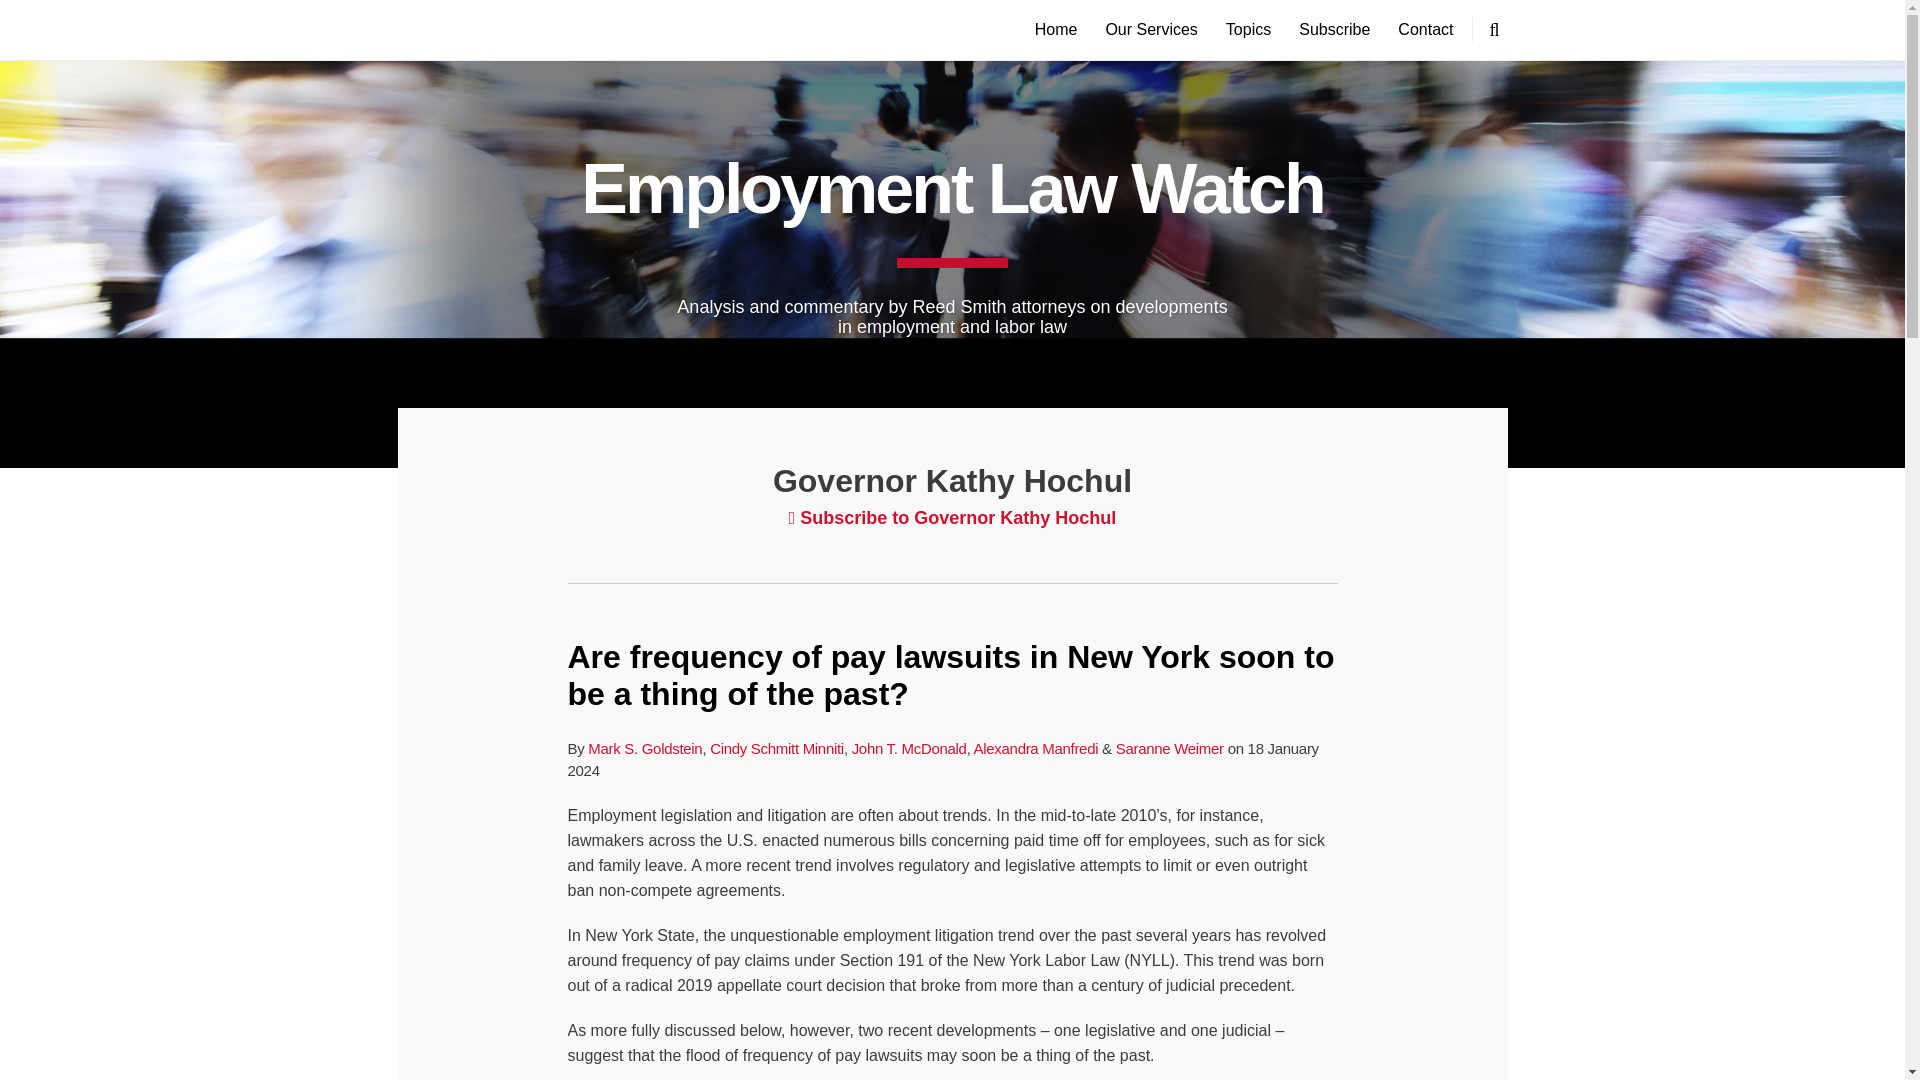  What do you see at coordinates (1036, 748) in the screenshot?
I see `Alexandra Manfredi` at bounding box center [1036, 748].